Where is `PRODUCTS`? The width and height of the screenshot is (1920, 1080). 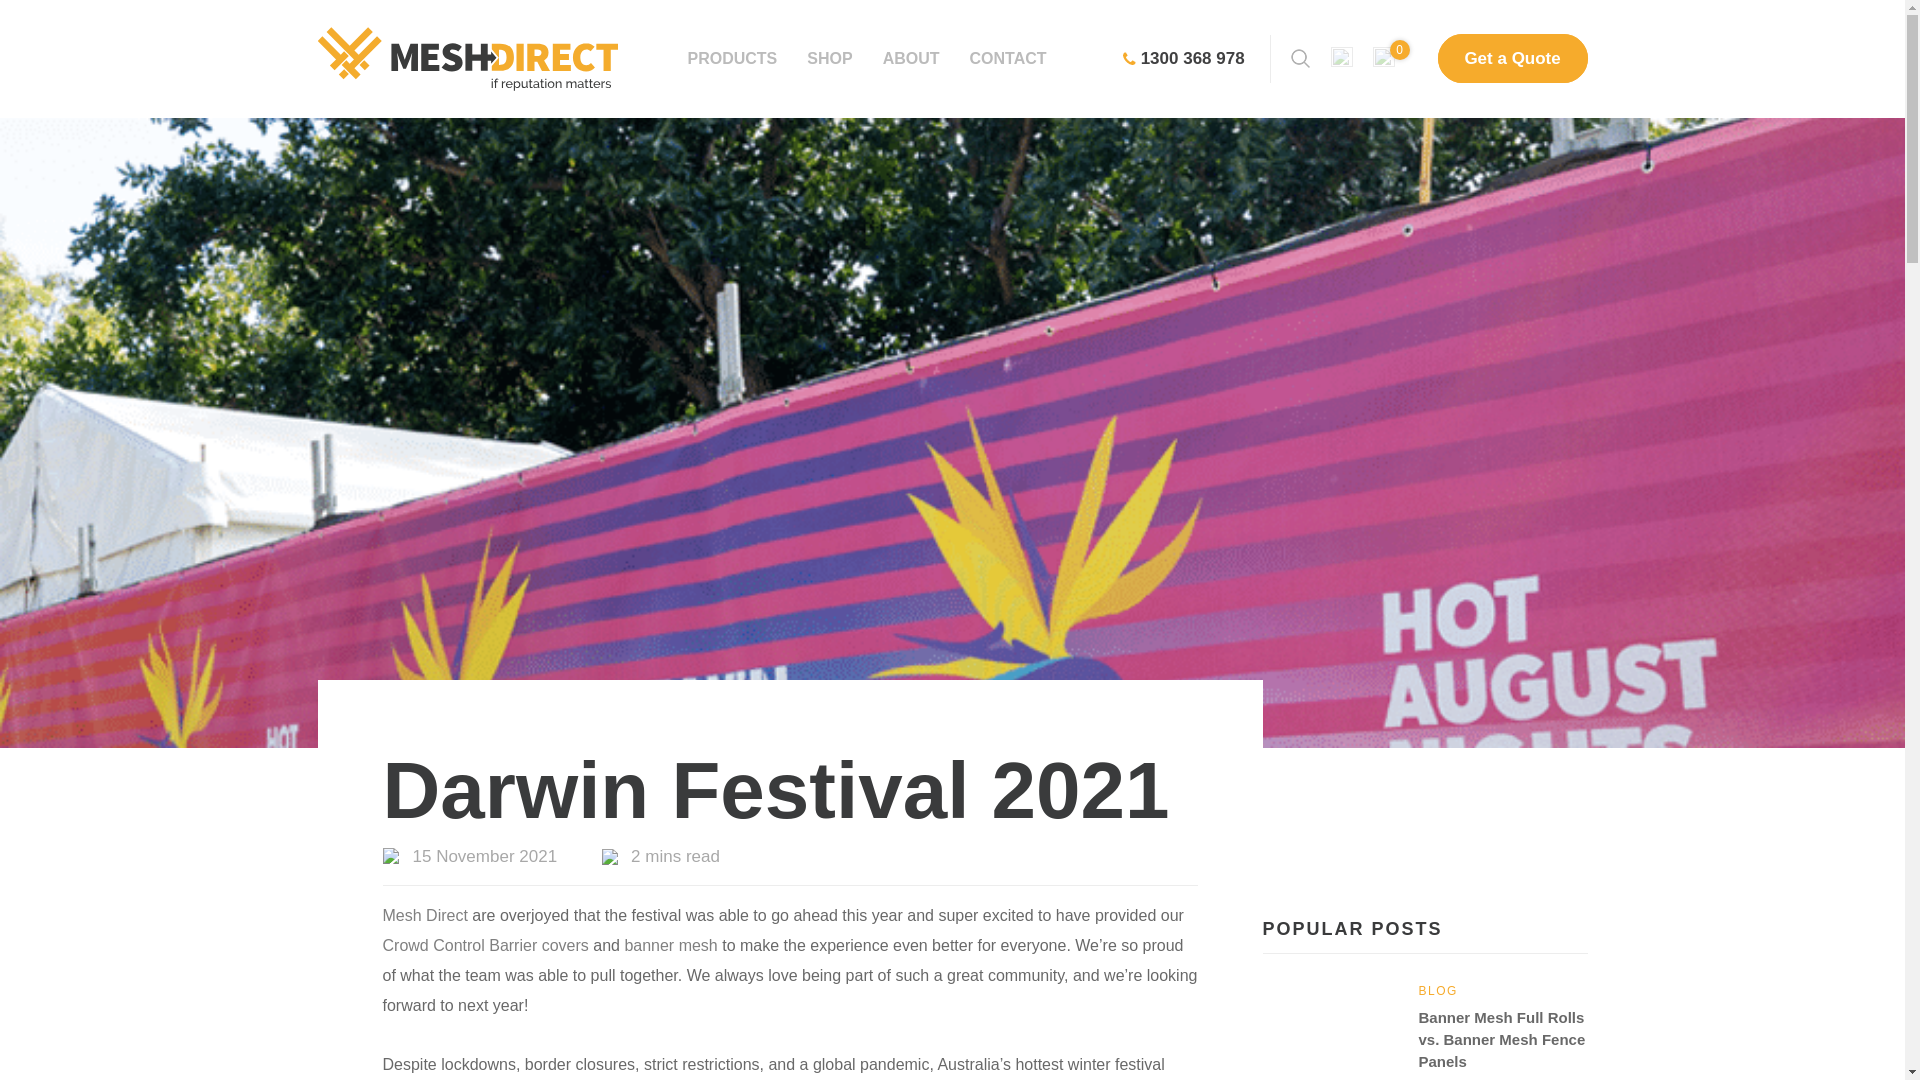 PRODUCTS is located at coordinates (732, 58).